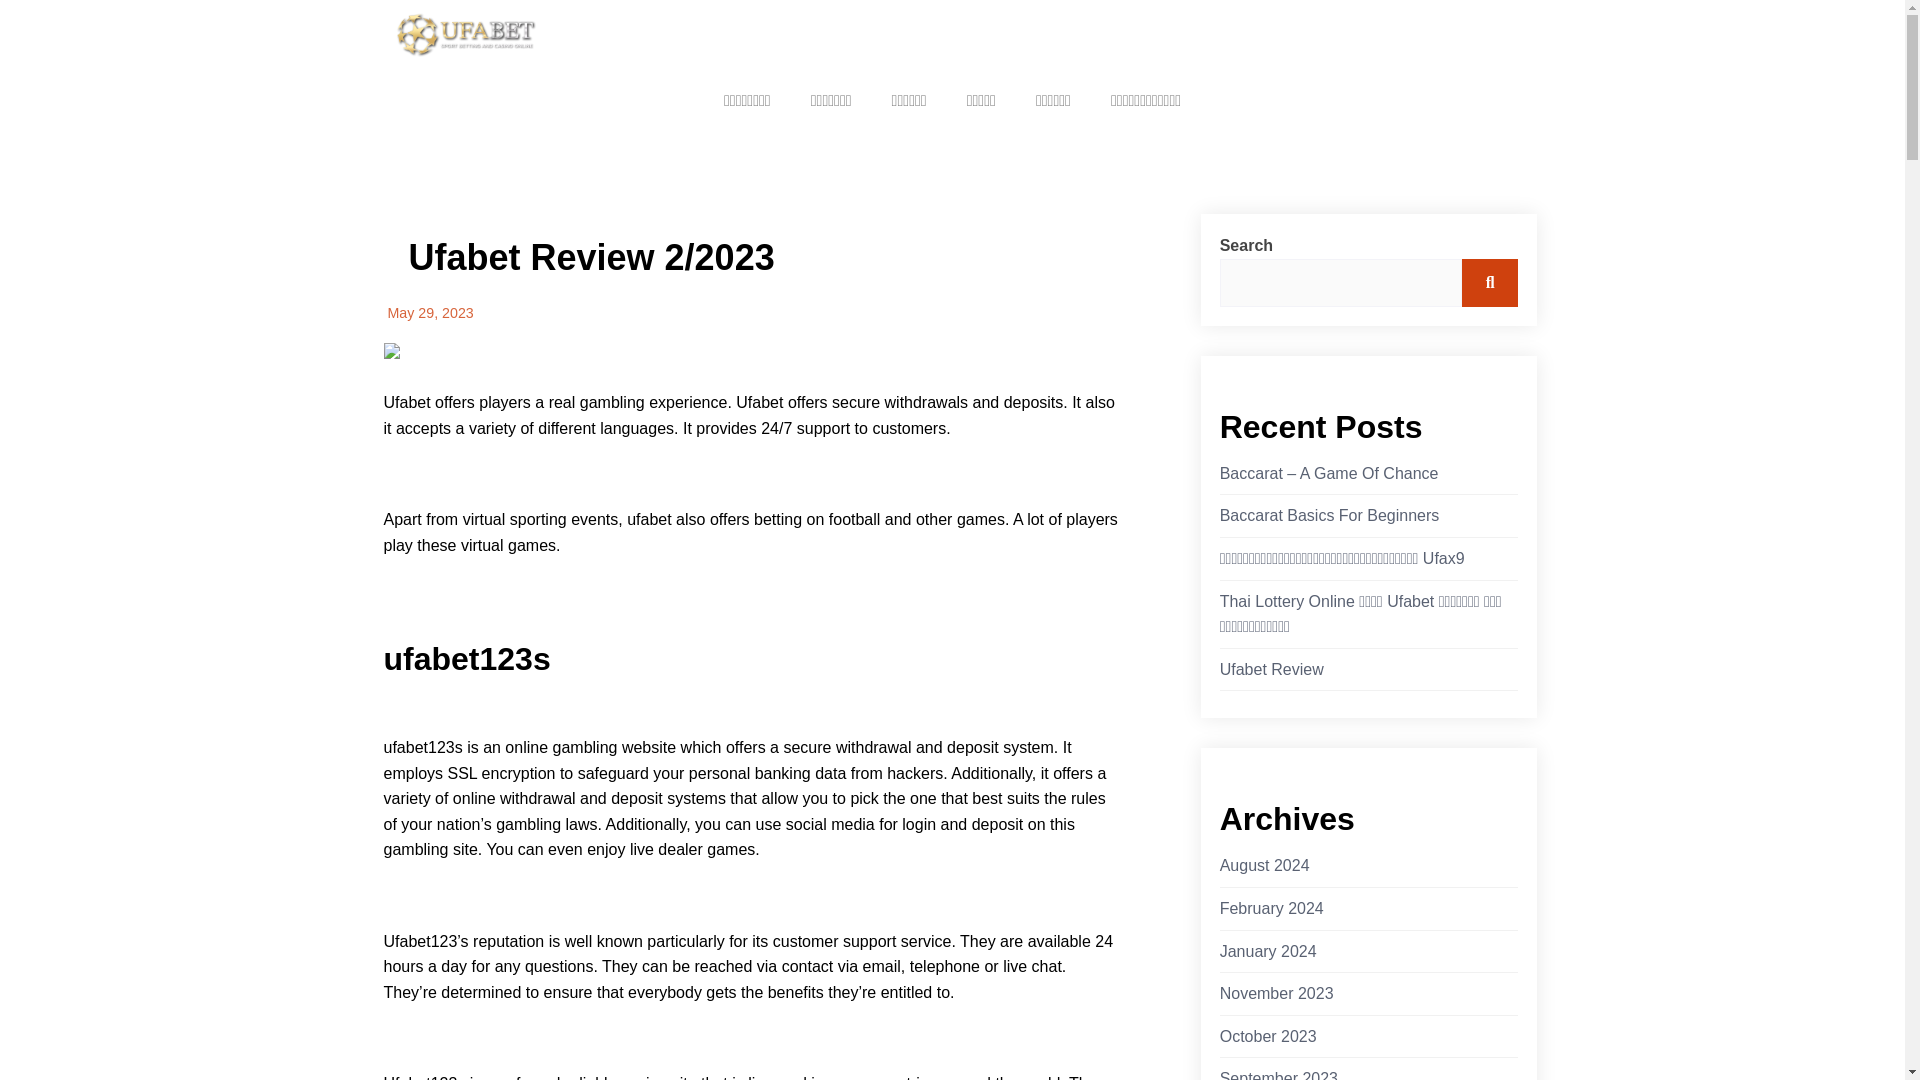 This screenshot has height=1080, width=1920. I want to click on February 2024, so click(1272, 909).